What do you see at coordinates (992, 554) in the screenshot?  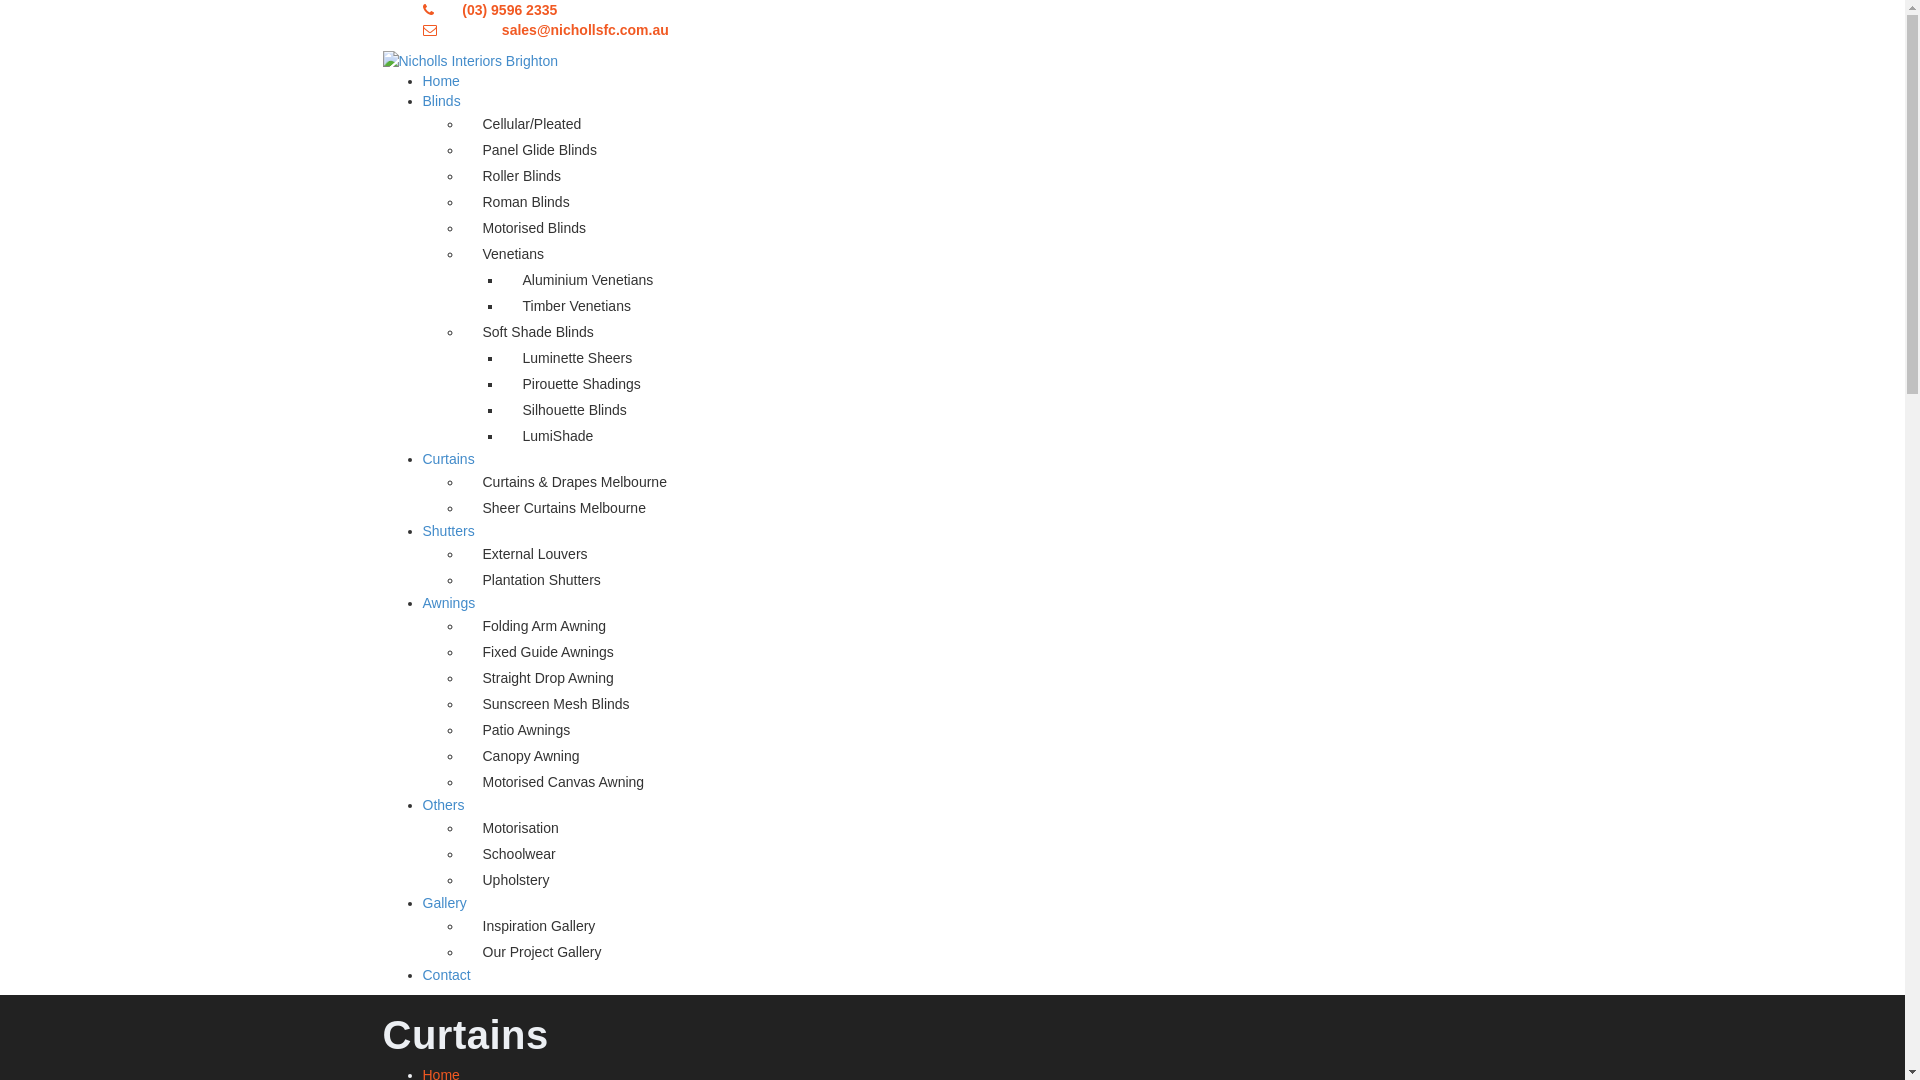 I see `External Louvers` at bounding box center [992, 554].